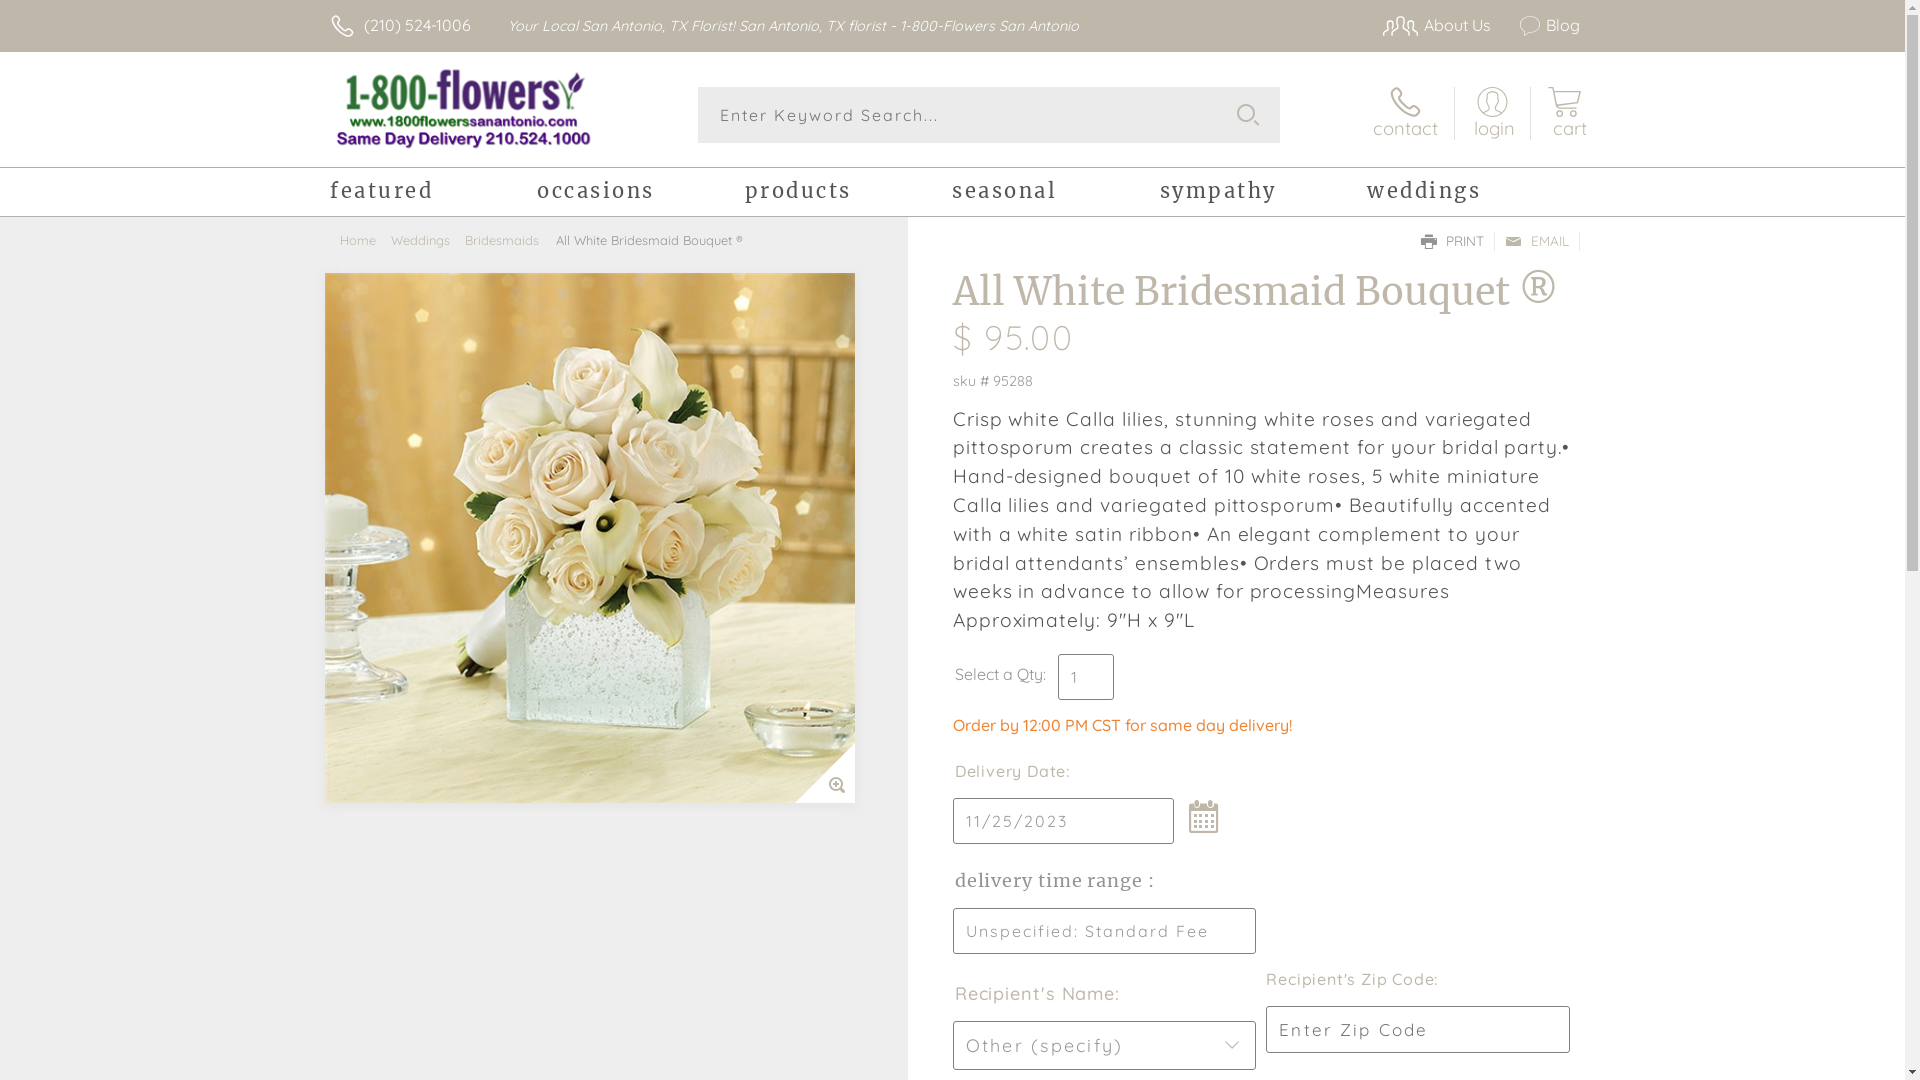 This screenshot has width=1920, height=1080. What do you see at coordinates (1564, 114) in the screenshot?
I see `cart` at bounding box center [1564, 114].